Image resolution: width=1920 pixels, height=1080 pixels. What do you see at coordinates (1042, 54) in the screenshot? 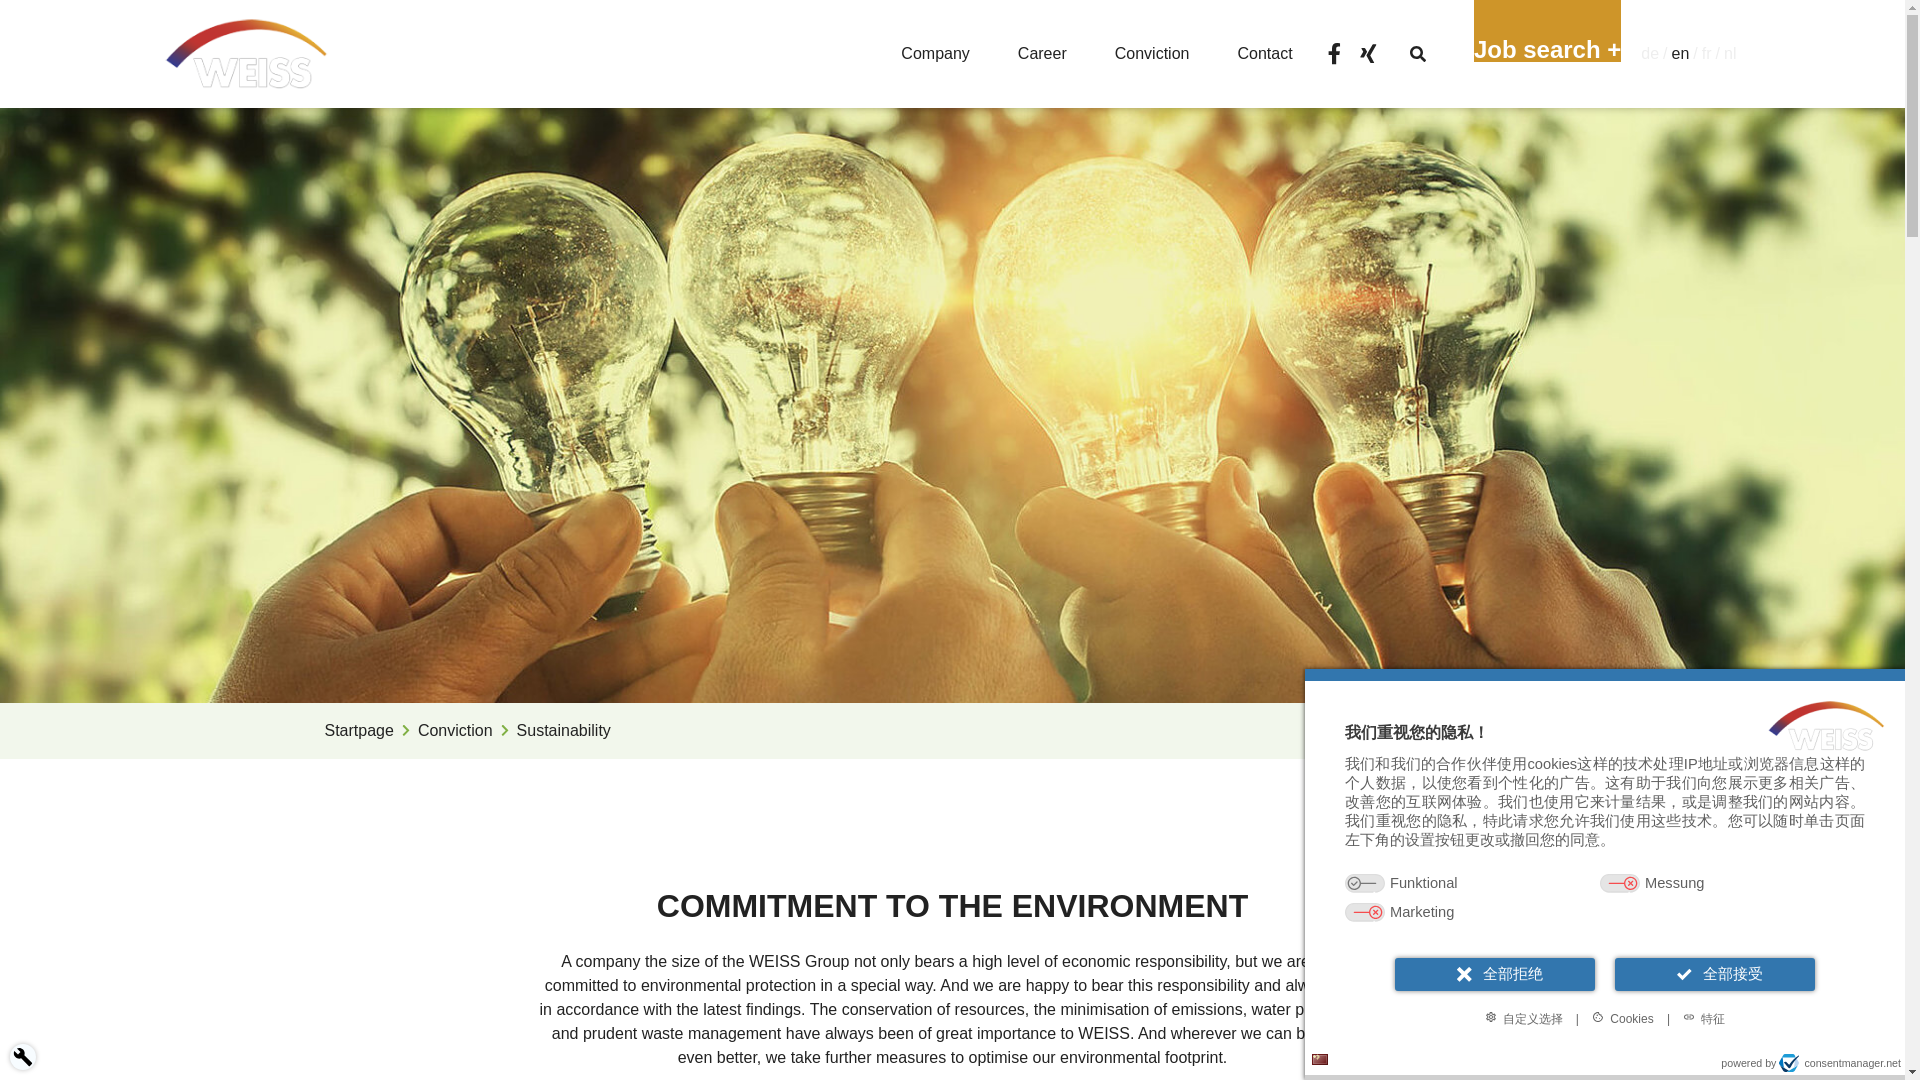
I see `Career` at bounding box center [1042, 54].